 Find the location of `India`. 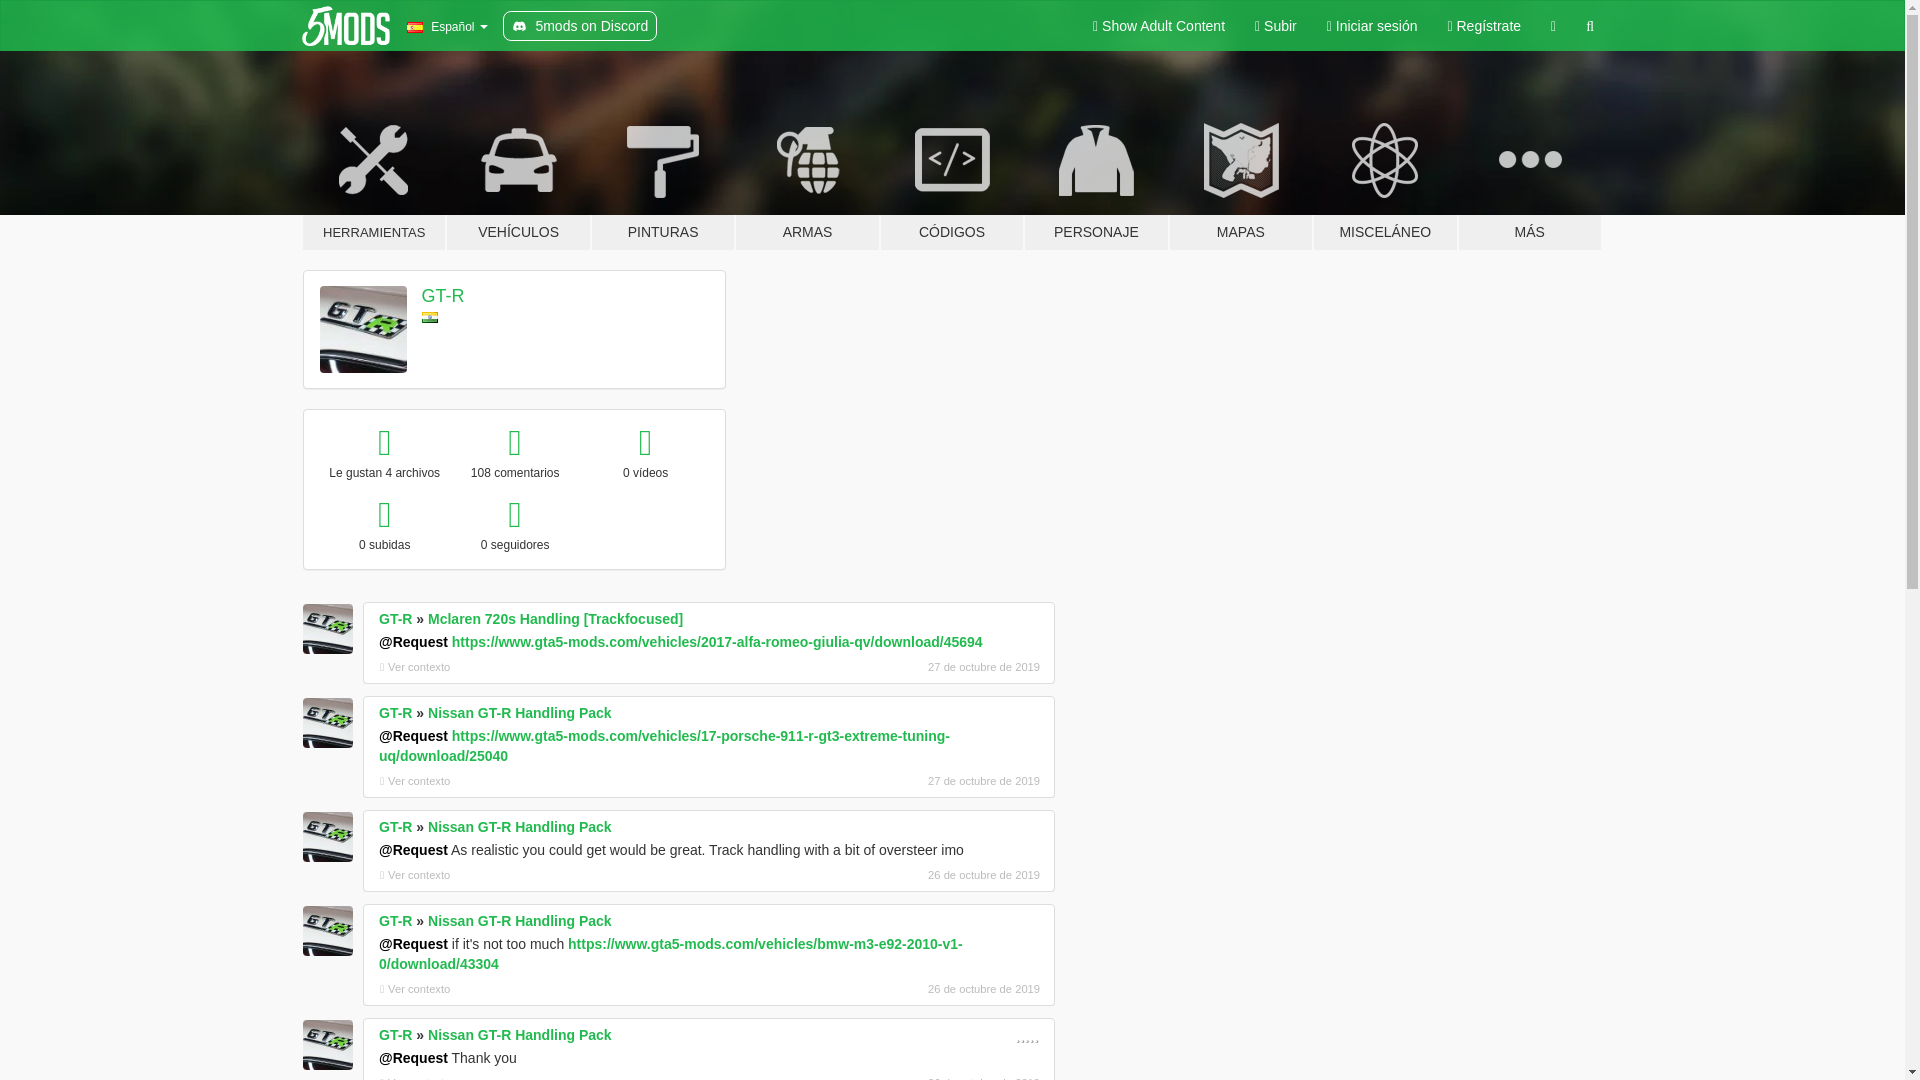

India is located at coordinates (430, 317).